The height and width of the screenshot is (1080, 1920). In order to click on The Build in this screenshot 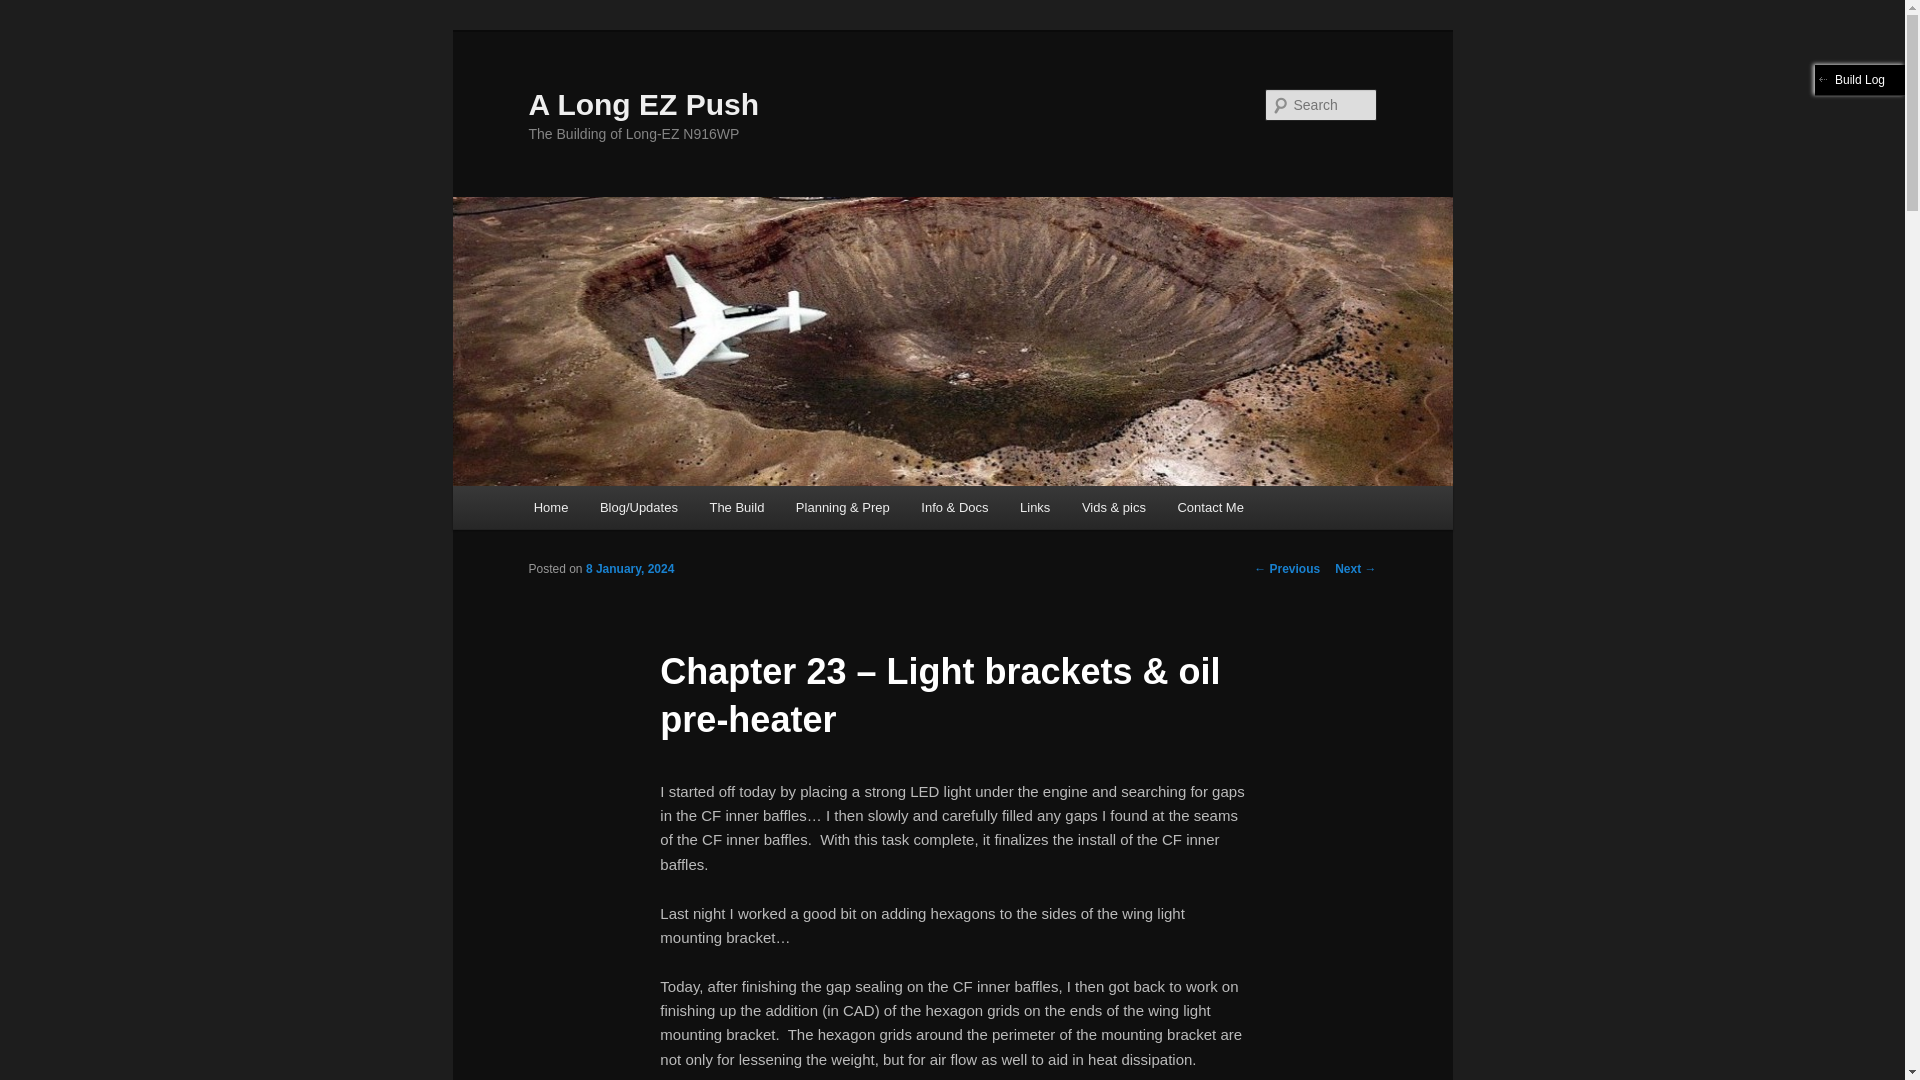, I will do `click(736, 508)`.